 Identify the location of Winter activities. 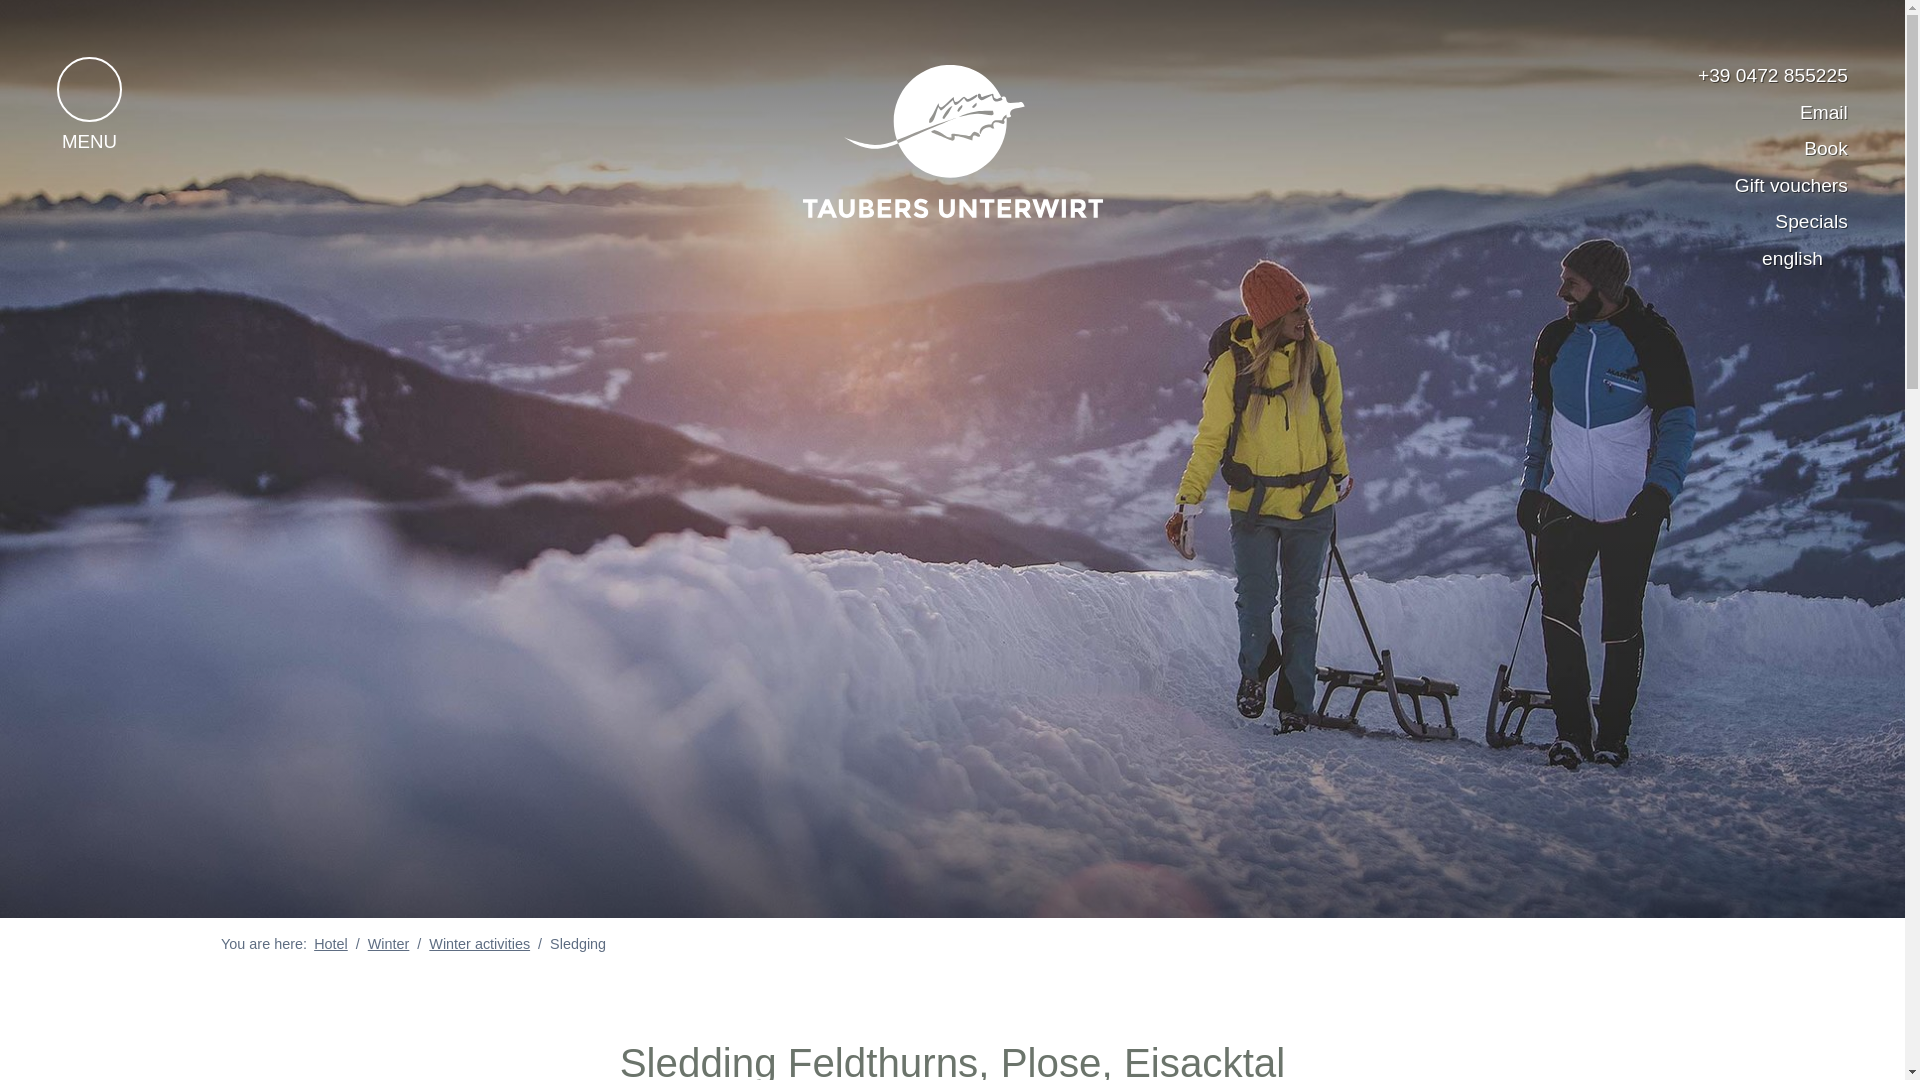
(478, 944).